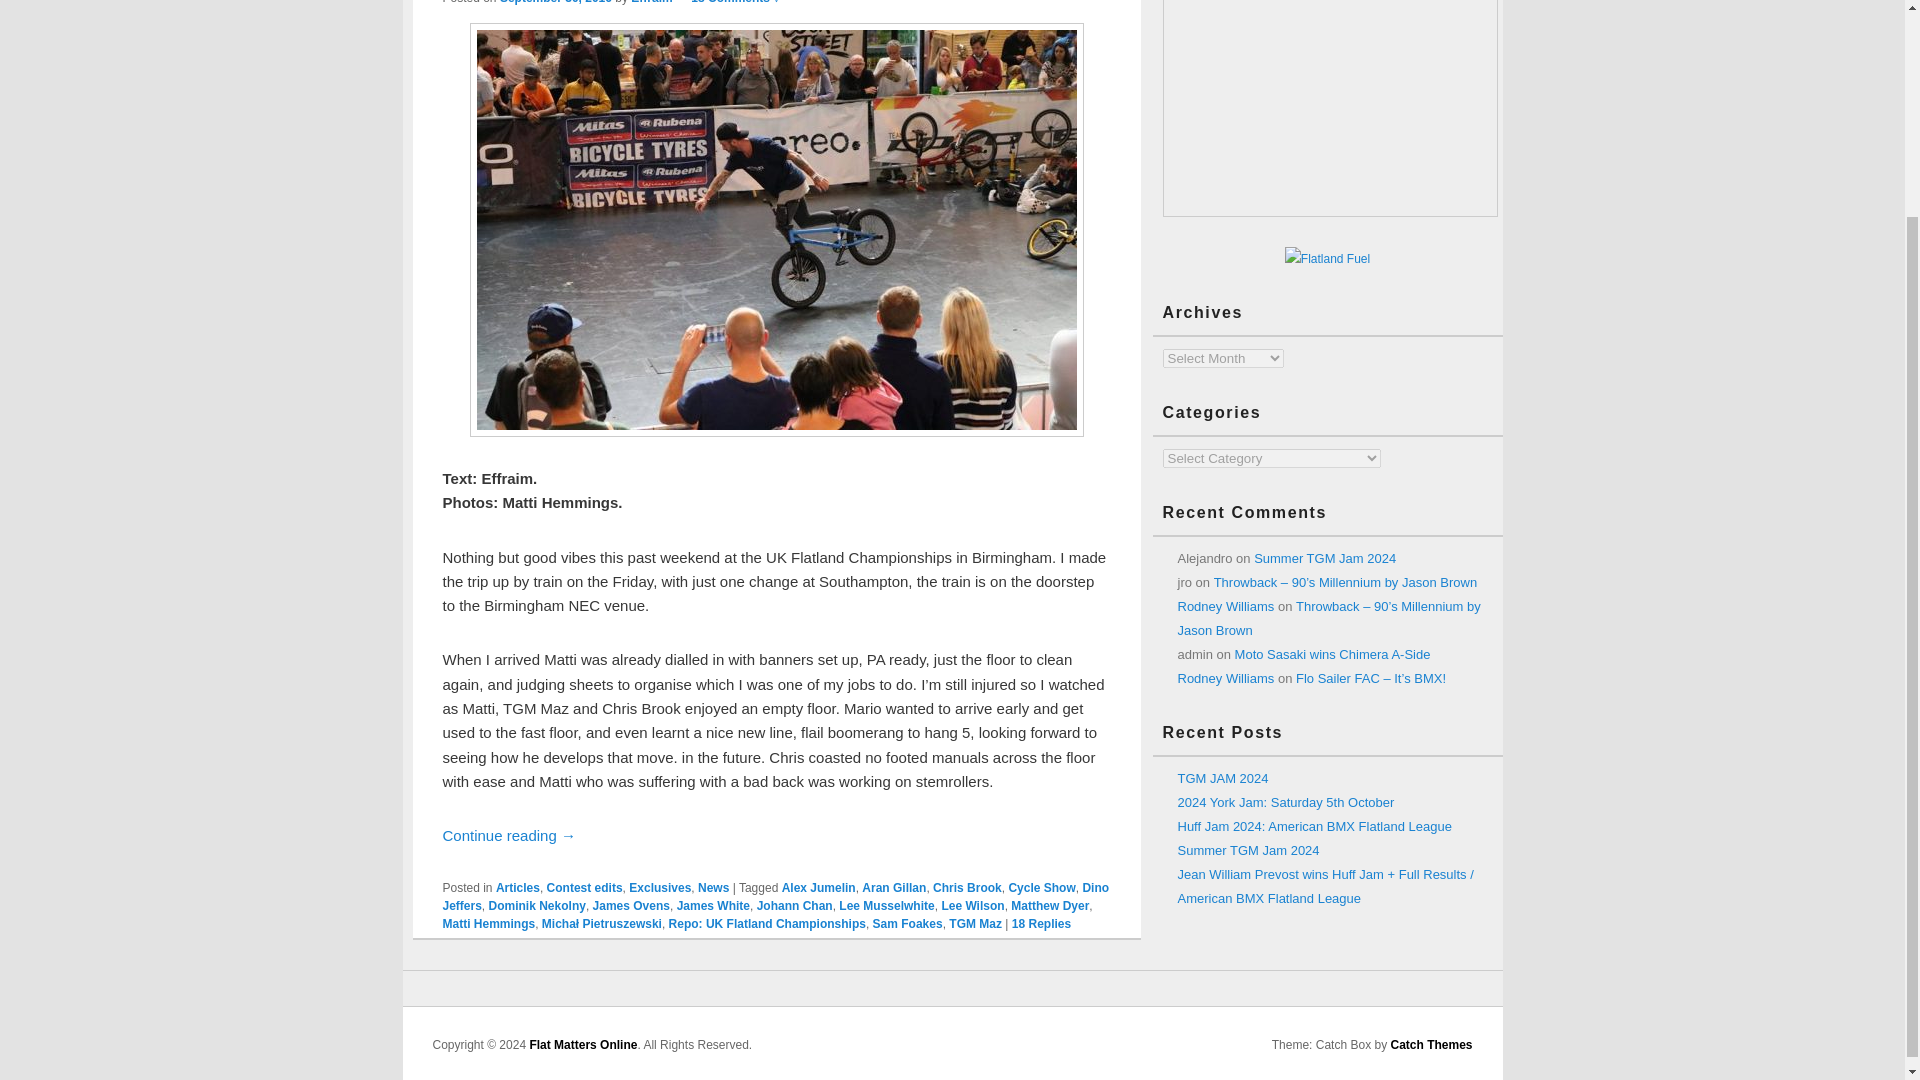 This screenshot has height=1080, width=1920. What do you see at coordinates (652, 2) in the screenshot?
I see `View all posts by Effraim` at bounding box center [652, 2].